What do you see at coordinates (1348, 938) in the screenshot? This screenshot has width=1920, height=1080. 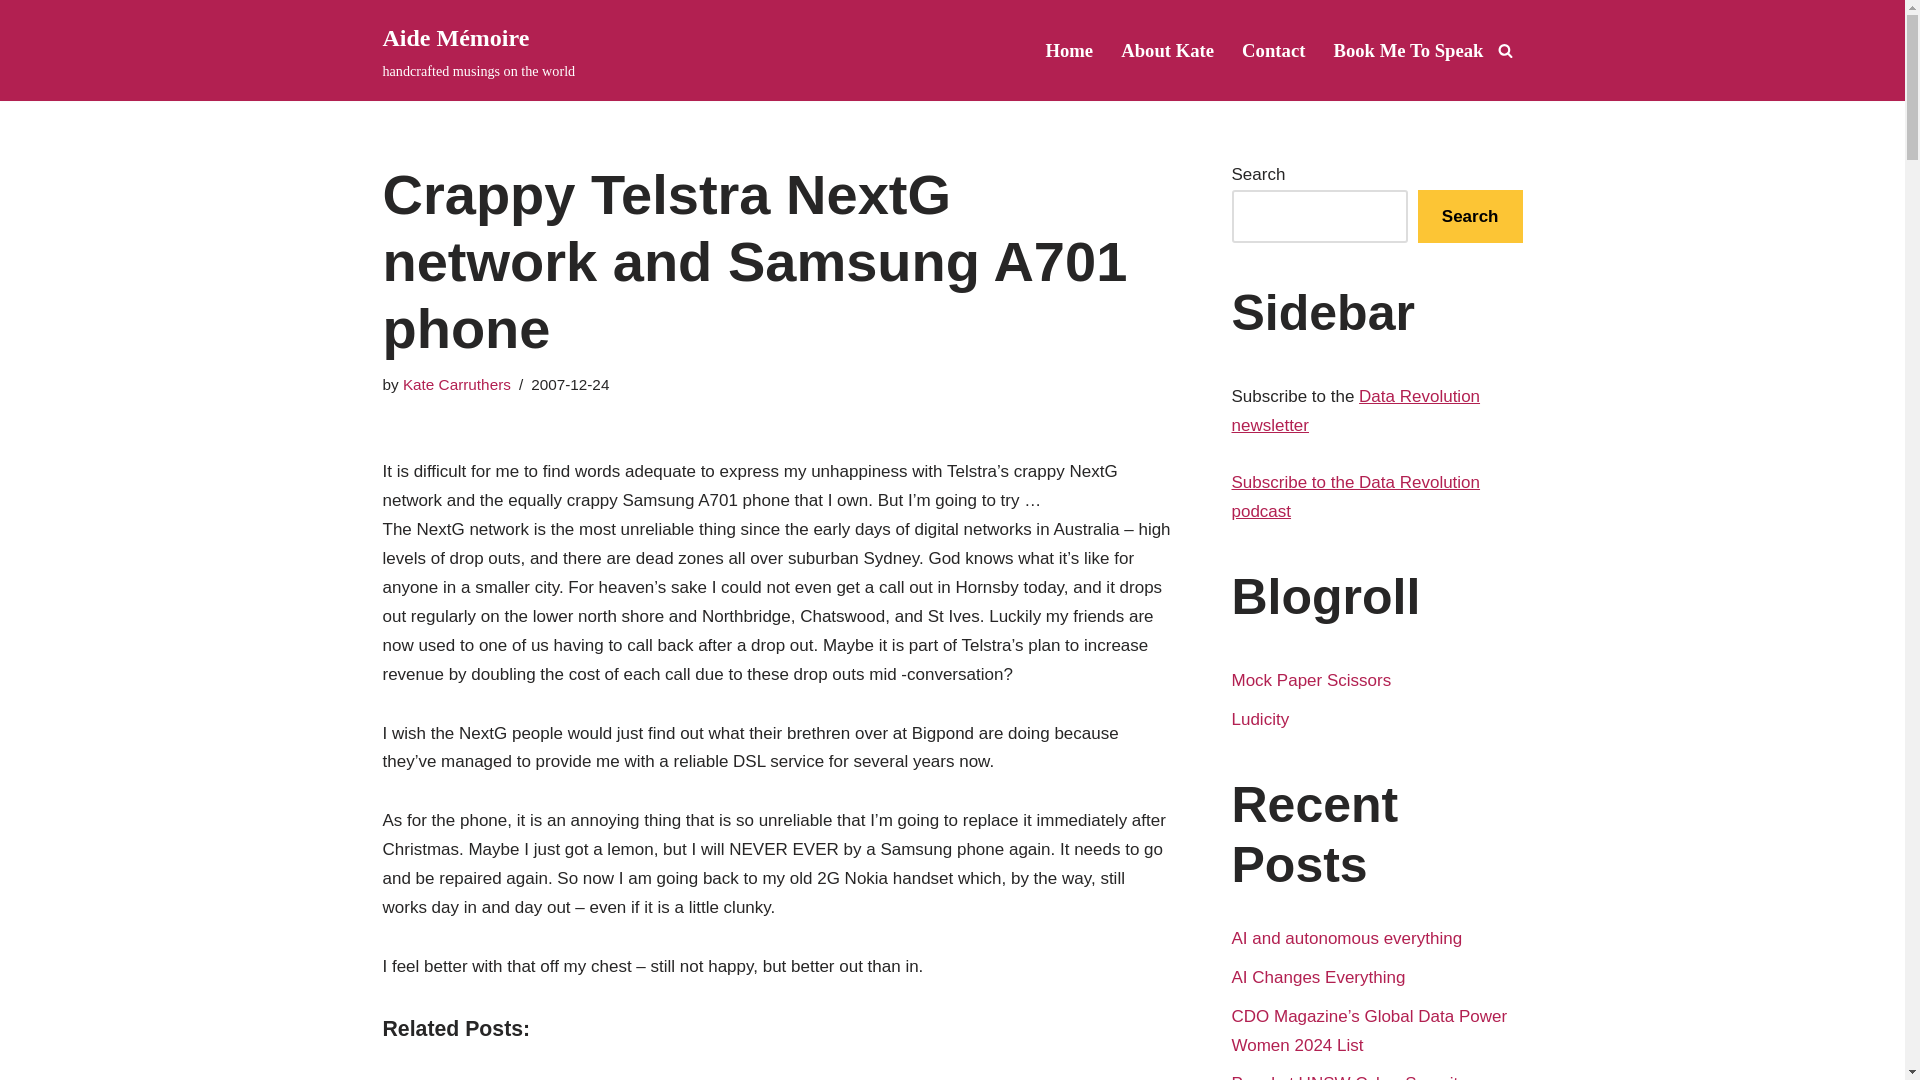 I see `AI and autonomous everything` at bounding box center [1348, 938].